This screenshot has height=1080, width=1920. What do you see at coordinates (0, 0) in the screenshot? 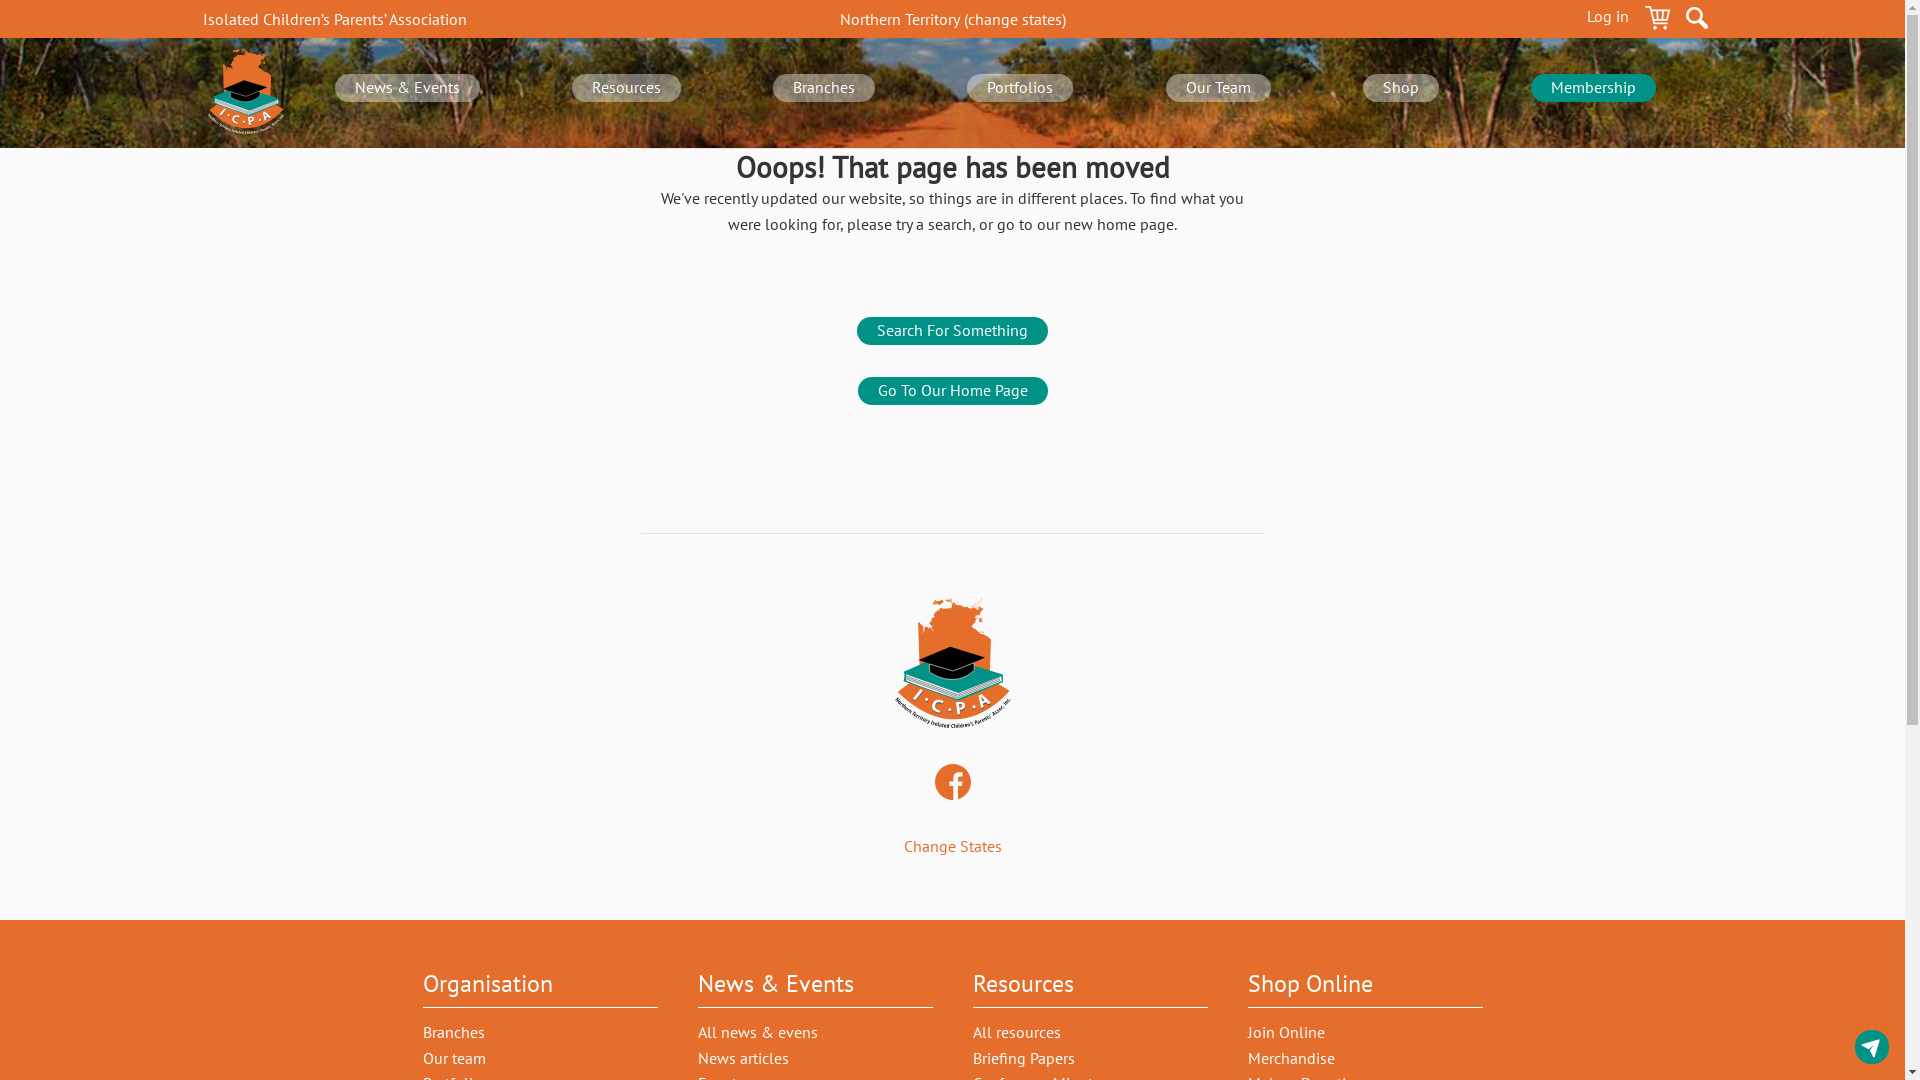
I see `Skip to main content` at bounding box center [0, 0].